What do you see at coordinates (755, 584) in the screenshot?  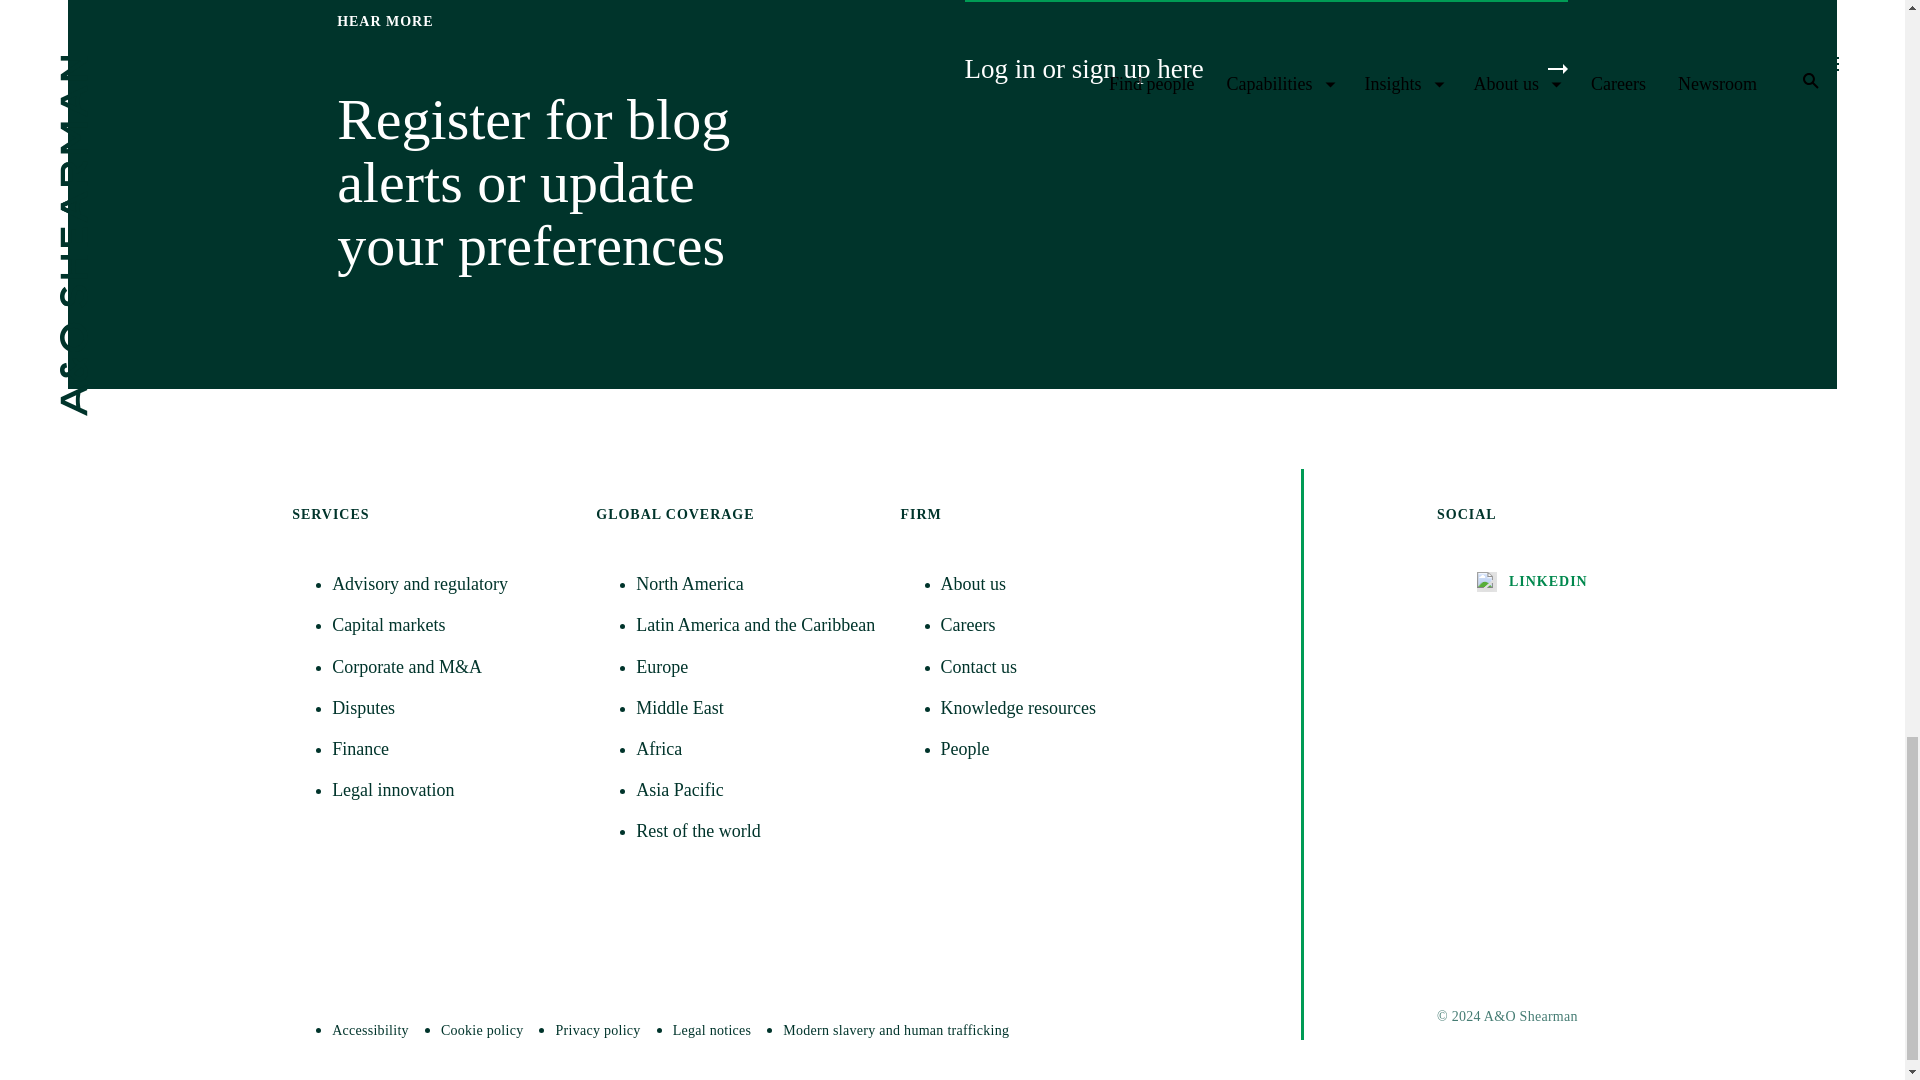 I see `North America` at bounding box center [755, 584].